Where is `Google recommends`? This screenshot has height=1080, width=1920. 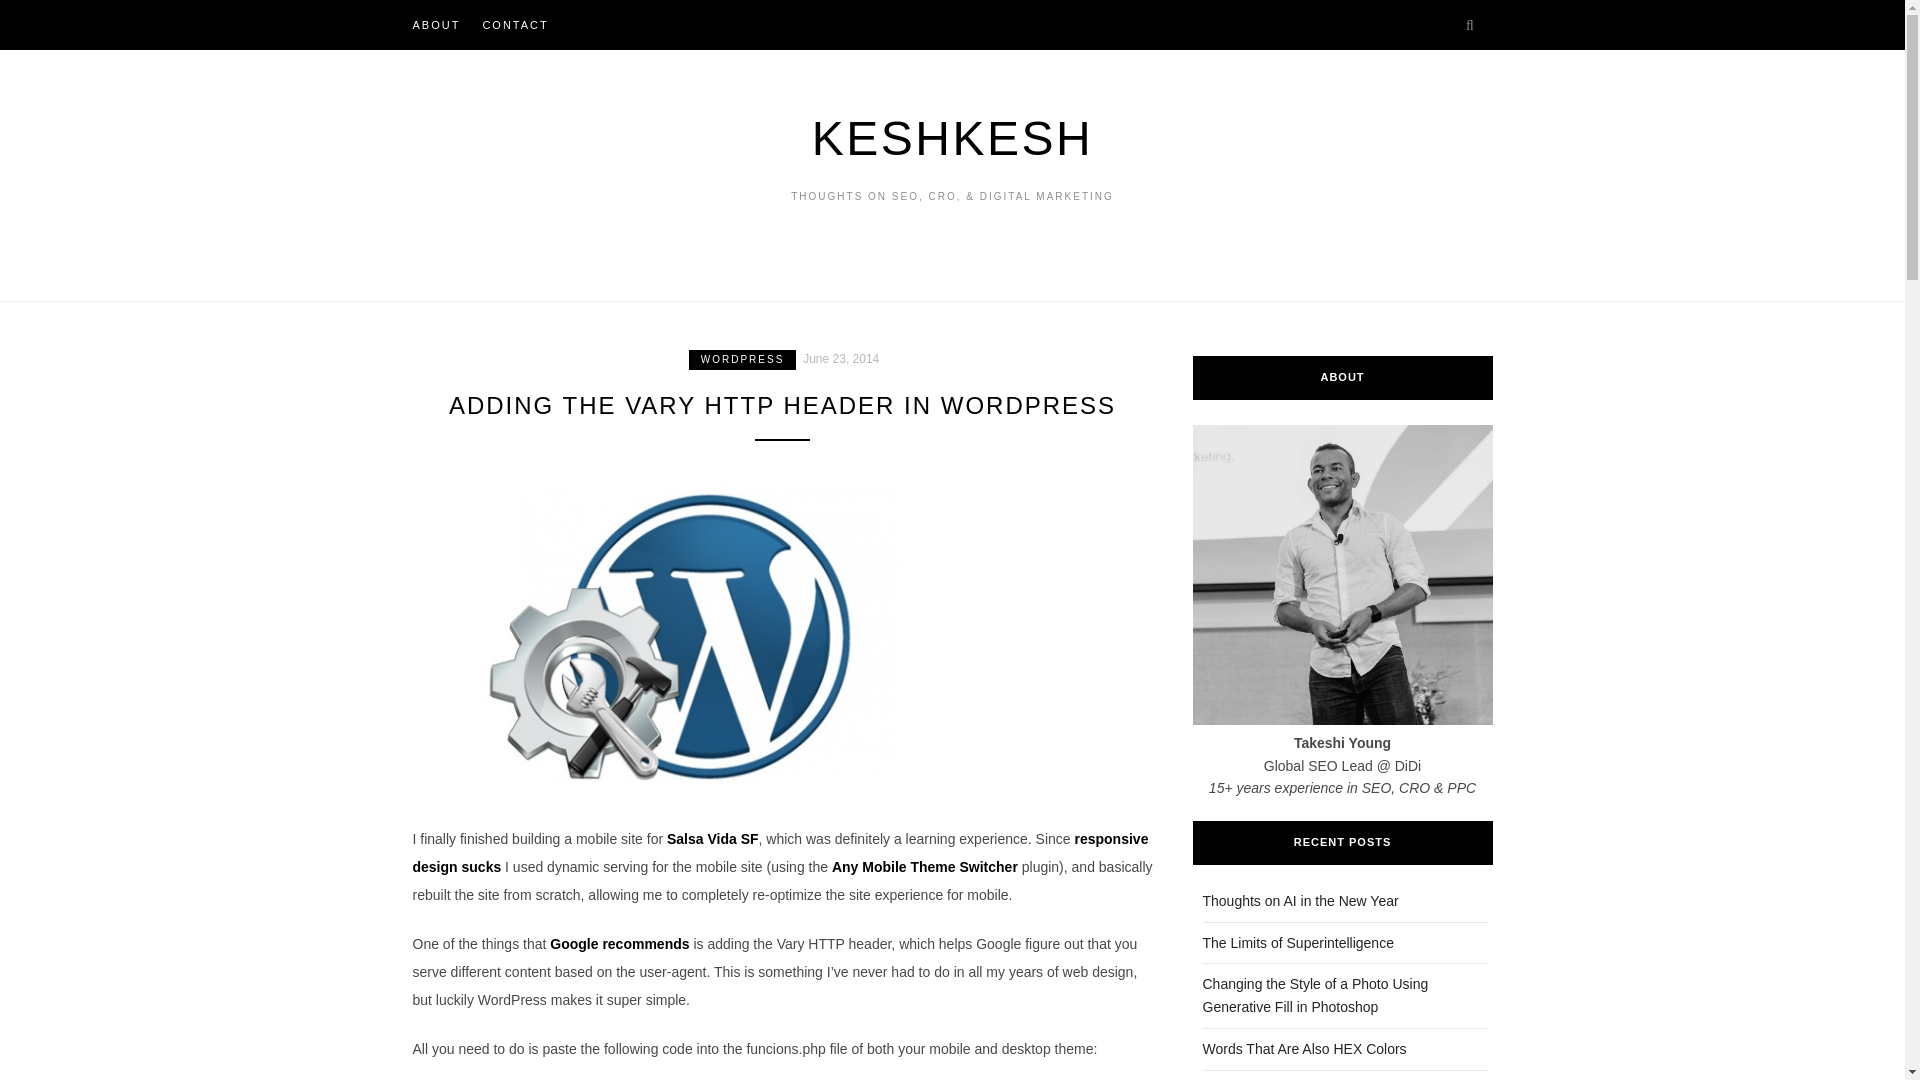
Google recommends is located at coordinates (619, 944).